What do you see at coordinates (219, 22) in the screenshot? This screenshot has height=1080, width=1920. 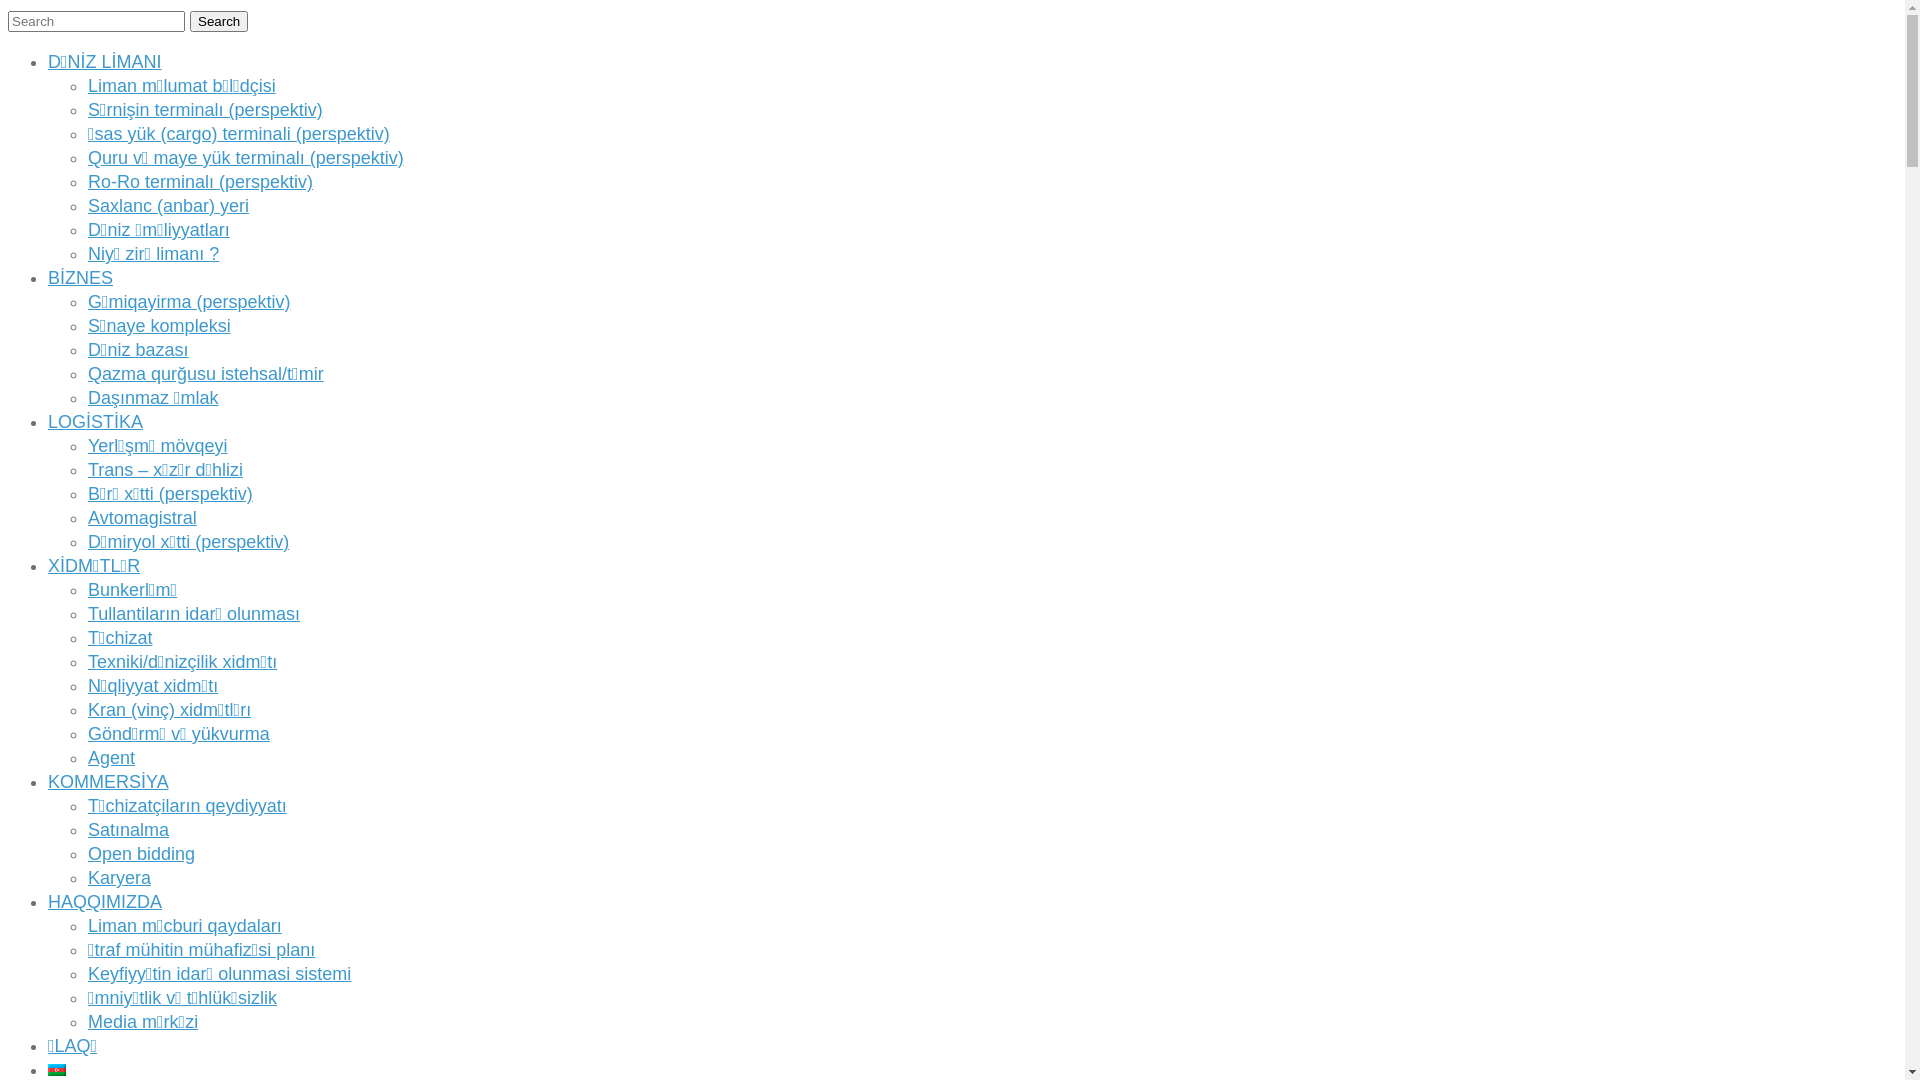 I see `Search` at bounding box center [219, 22].